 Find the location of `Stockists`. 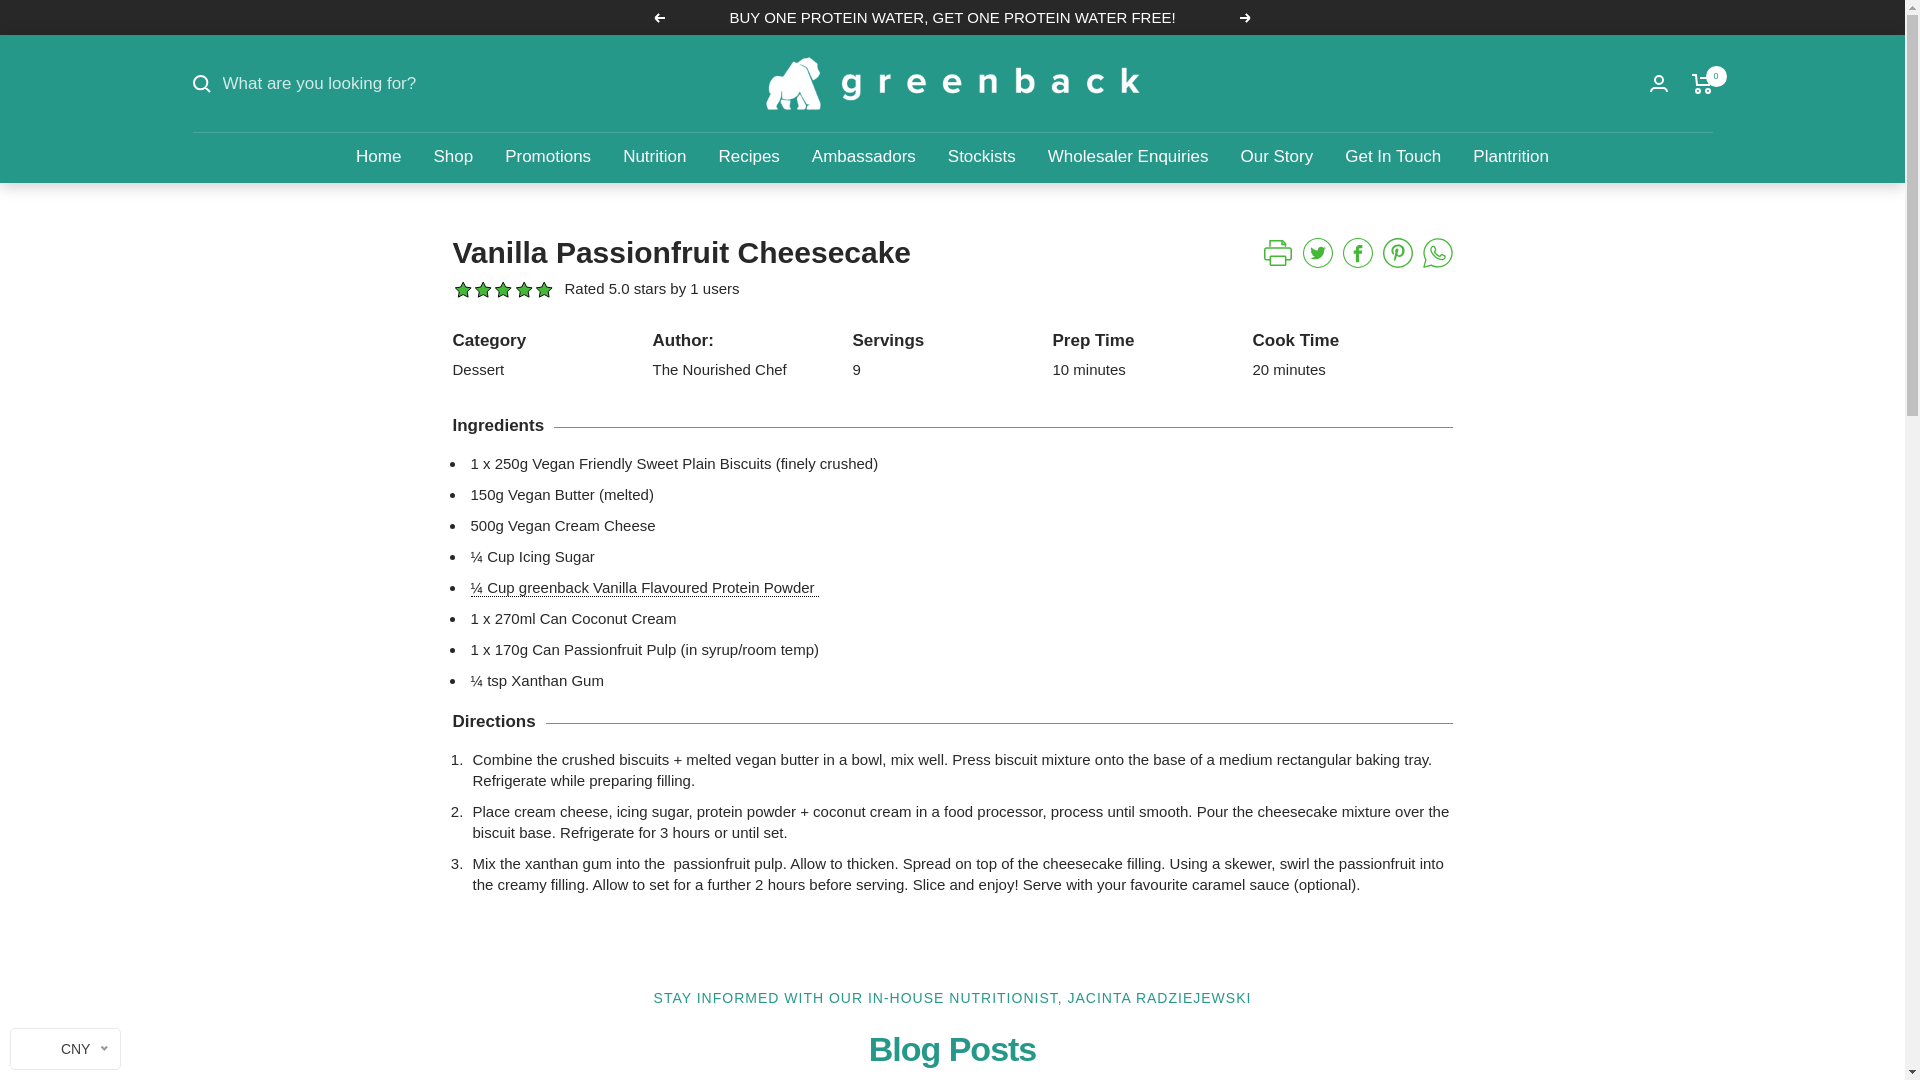

Stockists is located at coordinates (982, 156).